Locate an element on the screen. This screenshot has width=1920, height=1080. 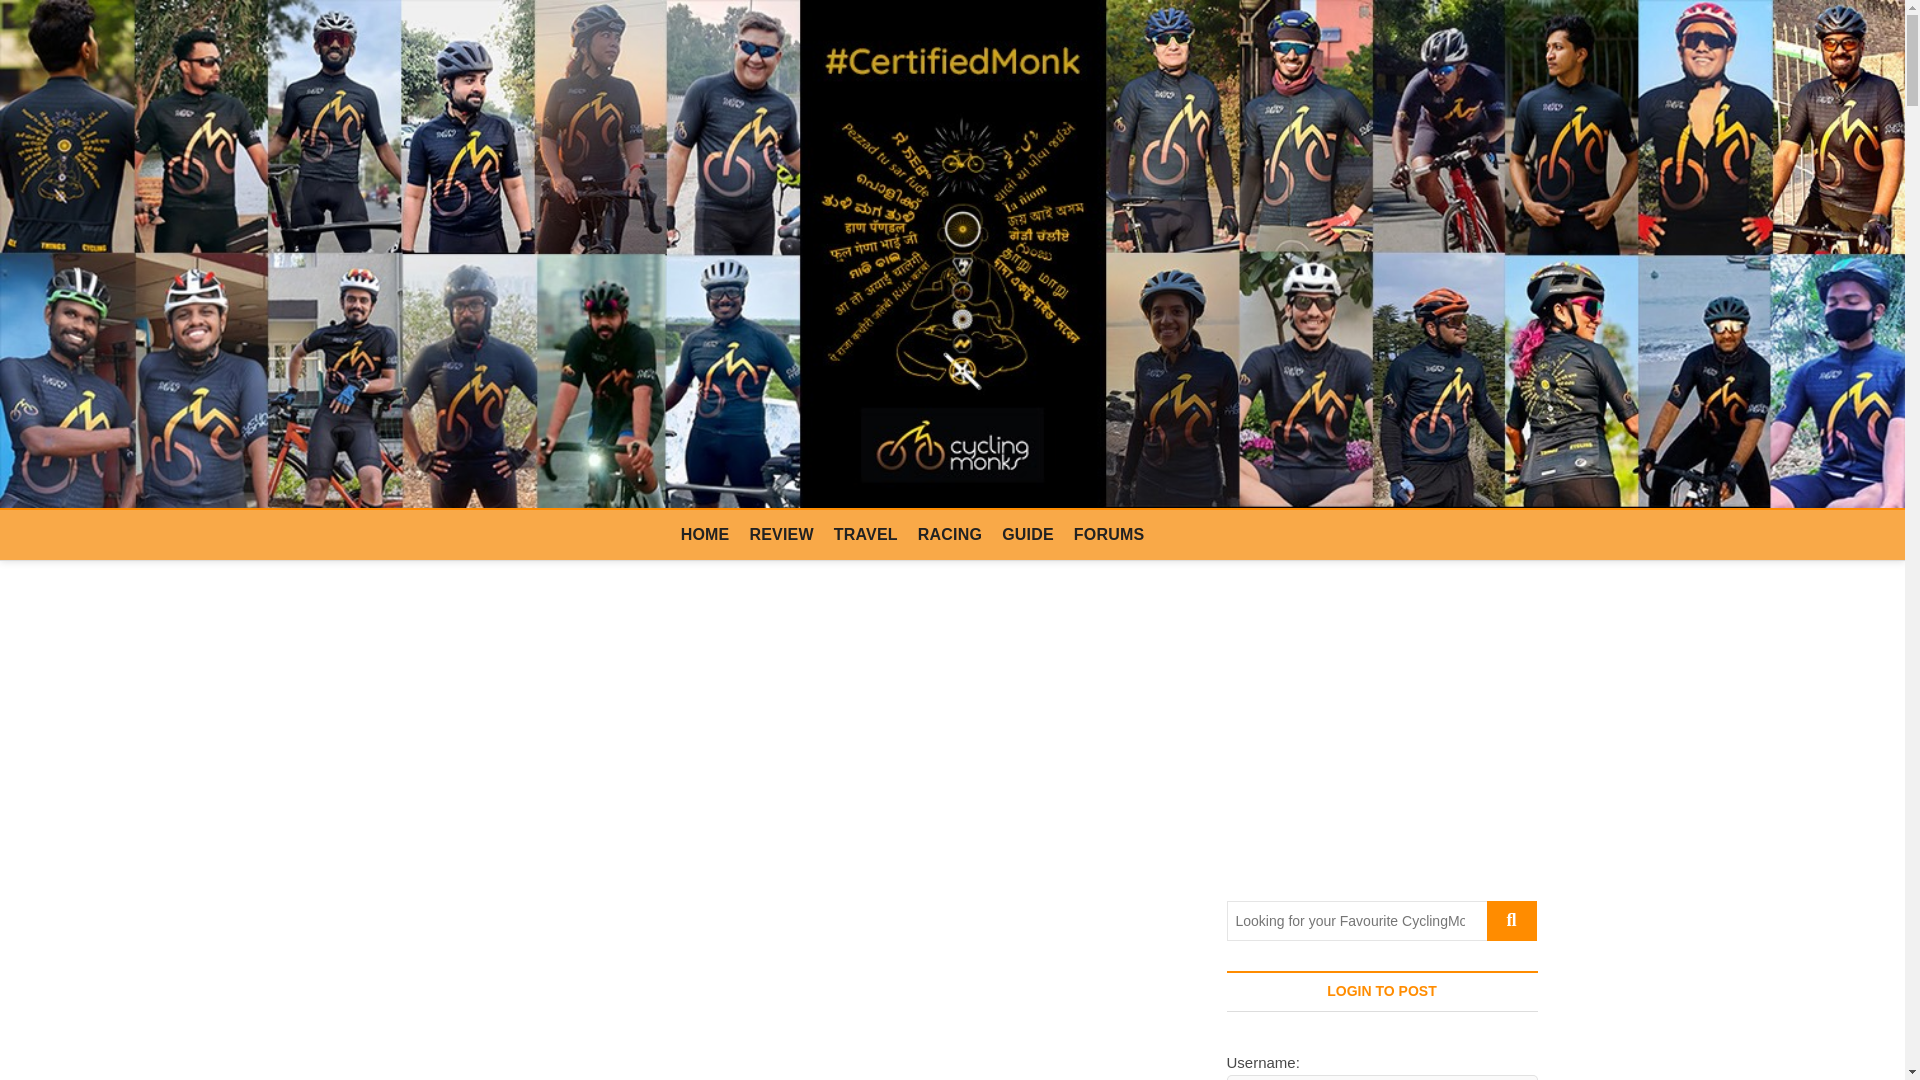
FORUMS is located at coordinates (1109, 534).